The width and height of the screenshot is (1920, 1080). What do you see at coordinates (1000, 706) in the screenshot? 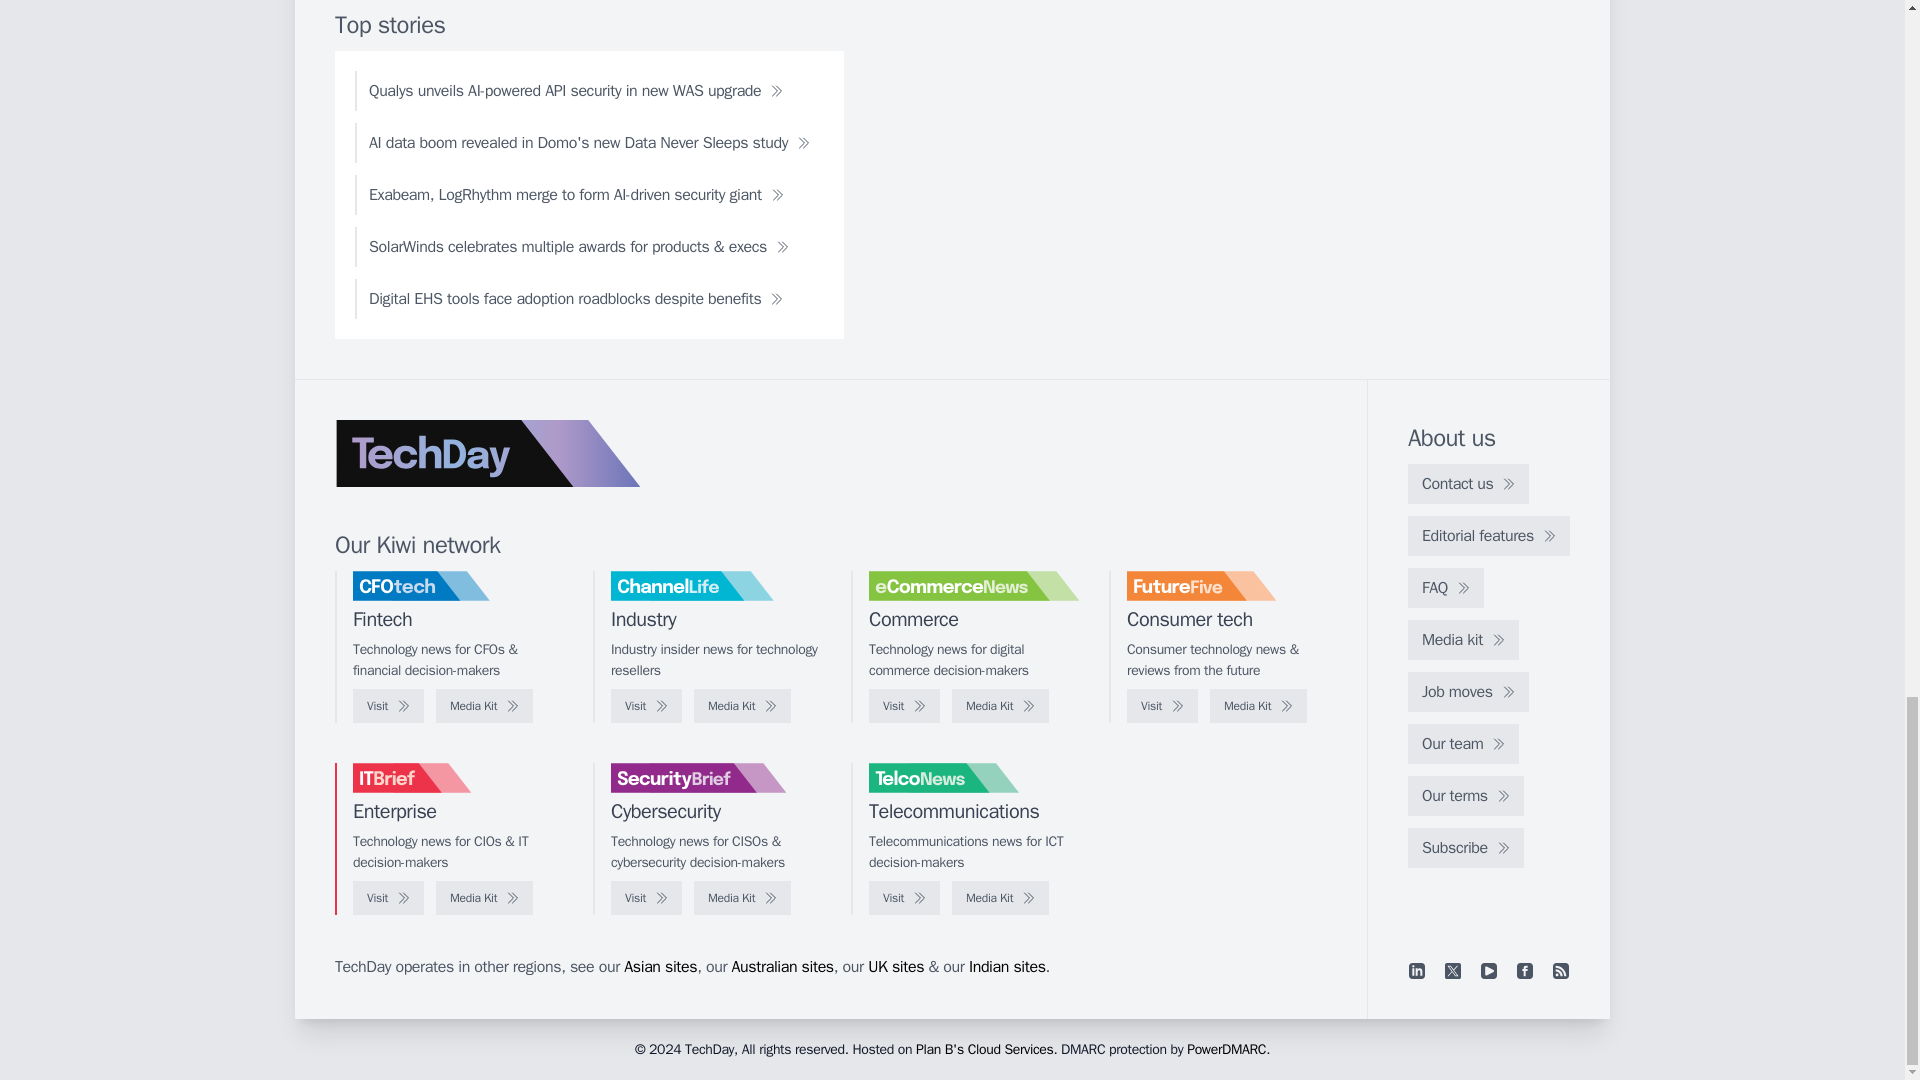
I see `Media Kit` at bounding box center [1000, 706].